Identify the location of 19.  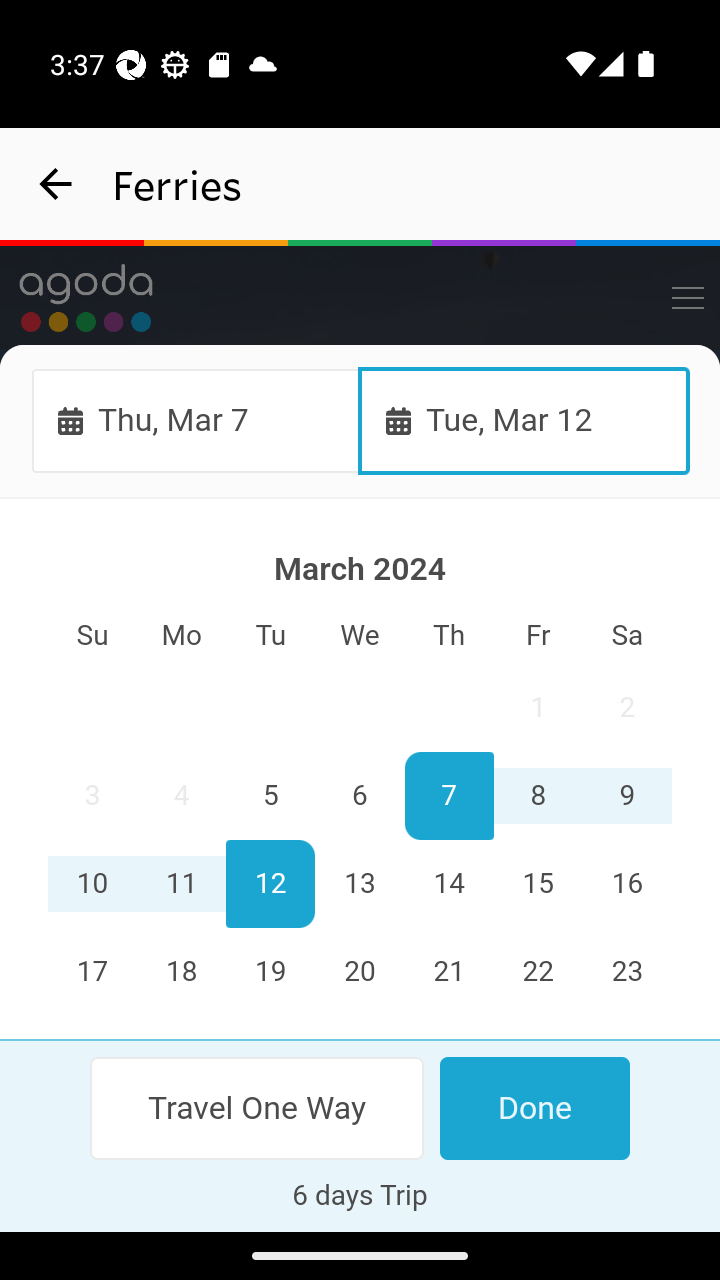
(271, 972).